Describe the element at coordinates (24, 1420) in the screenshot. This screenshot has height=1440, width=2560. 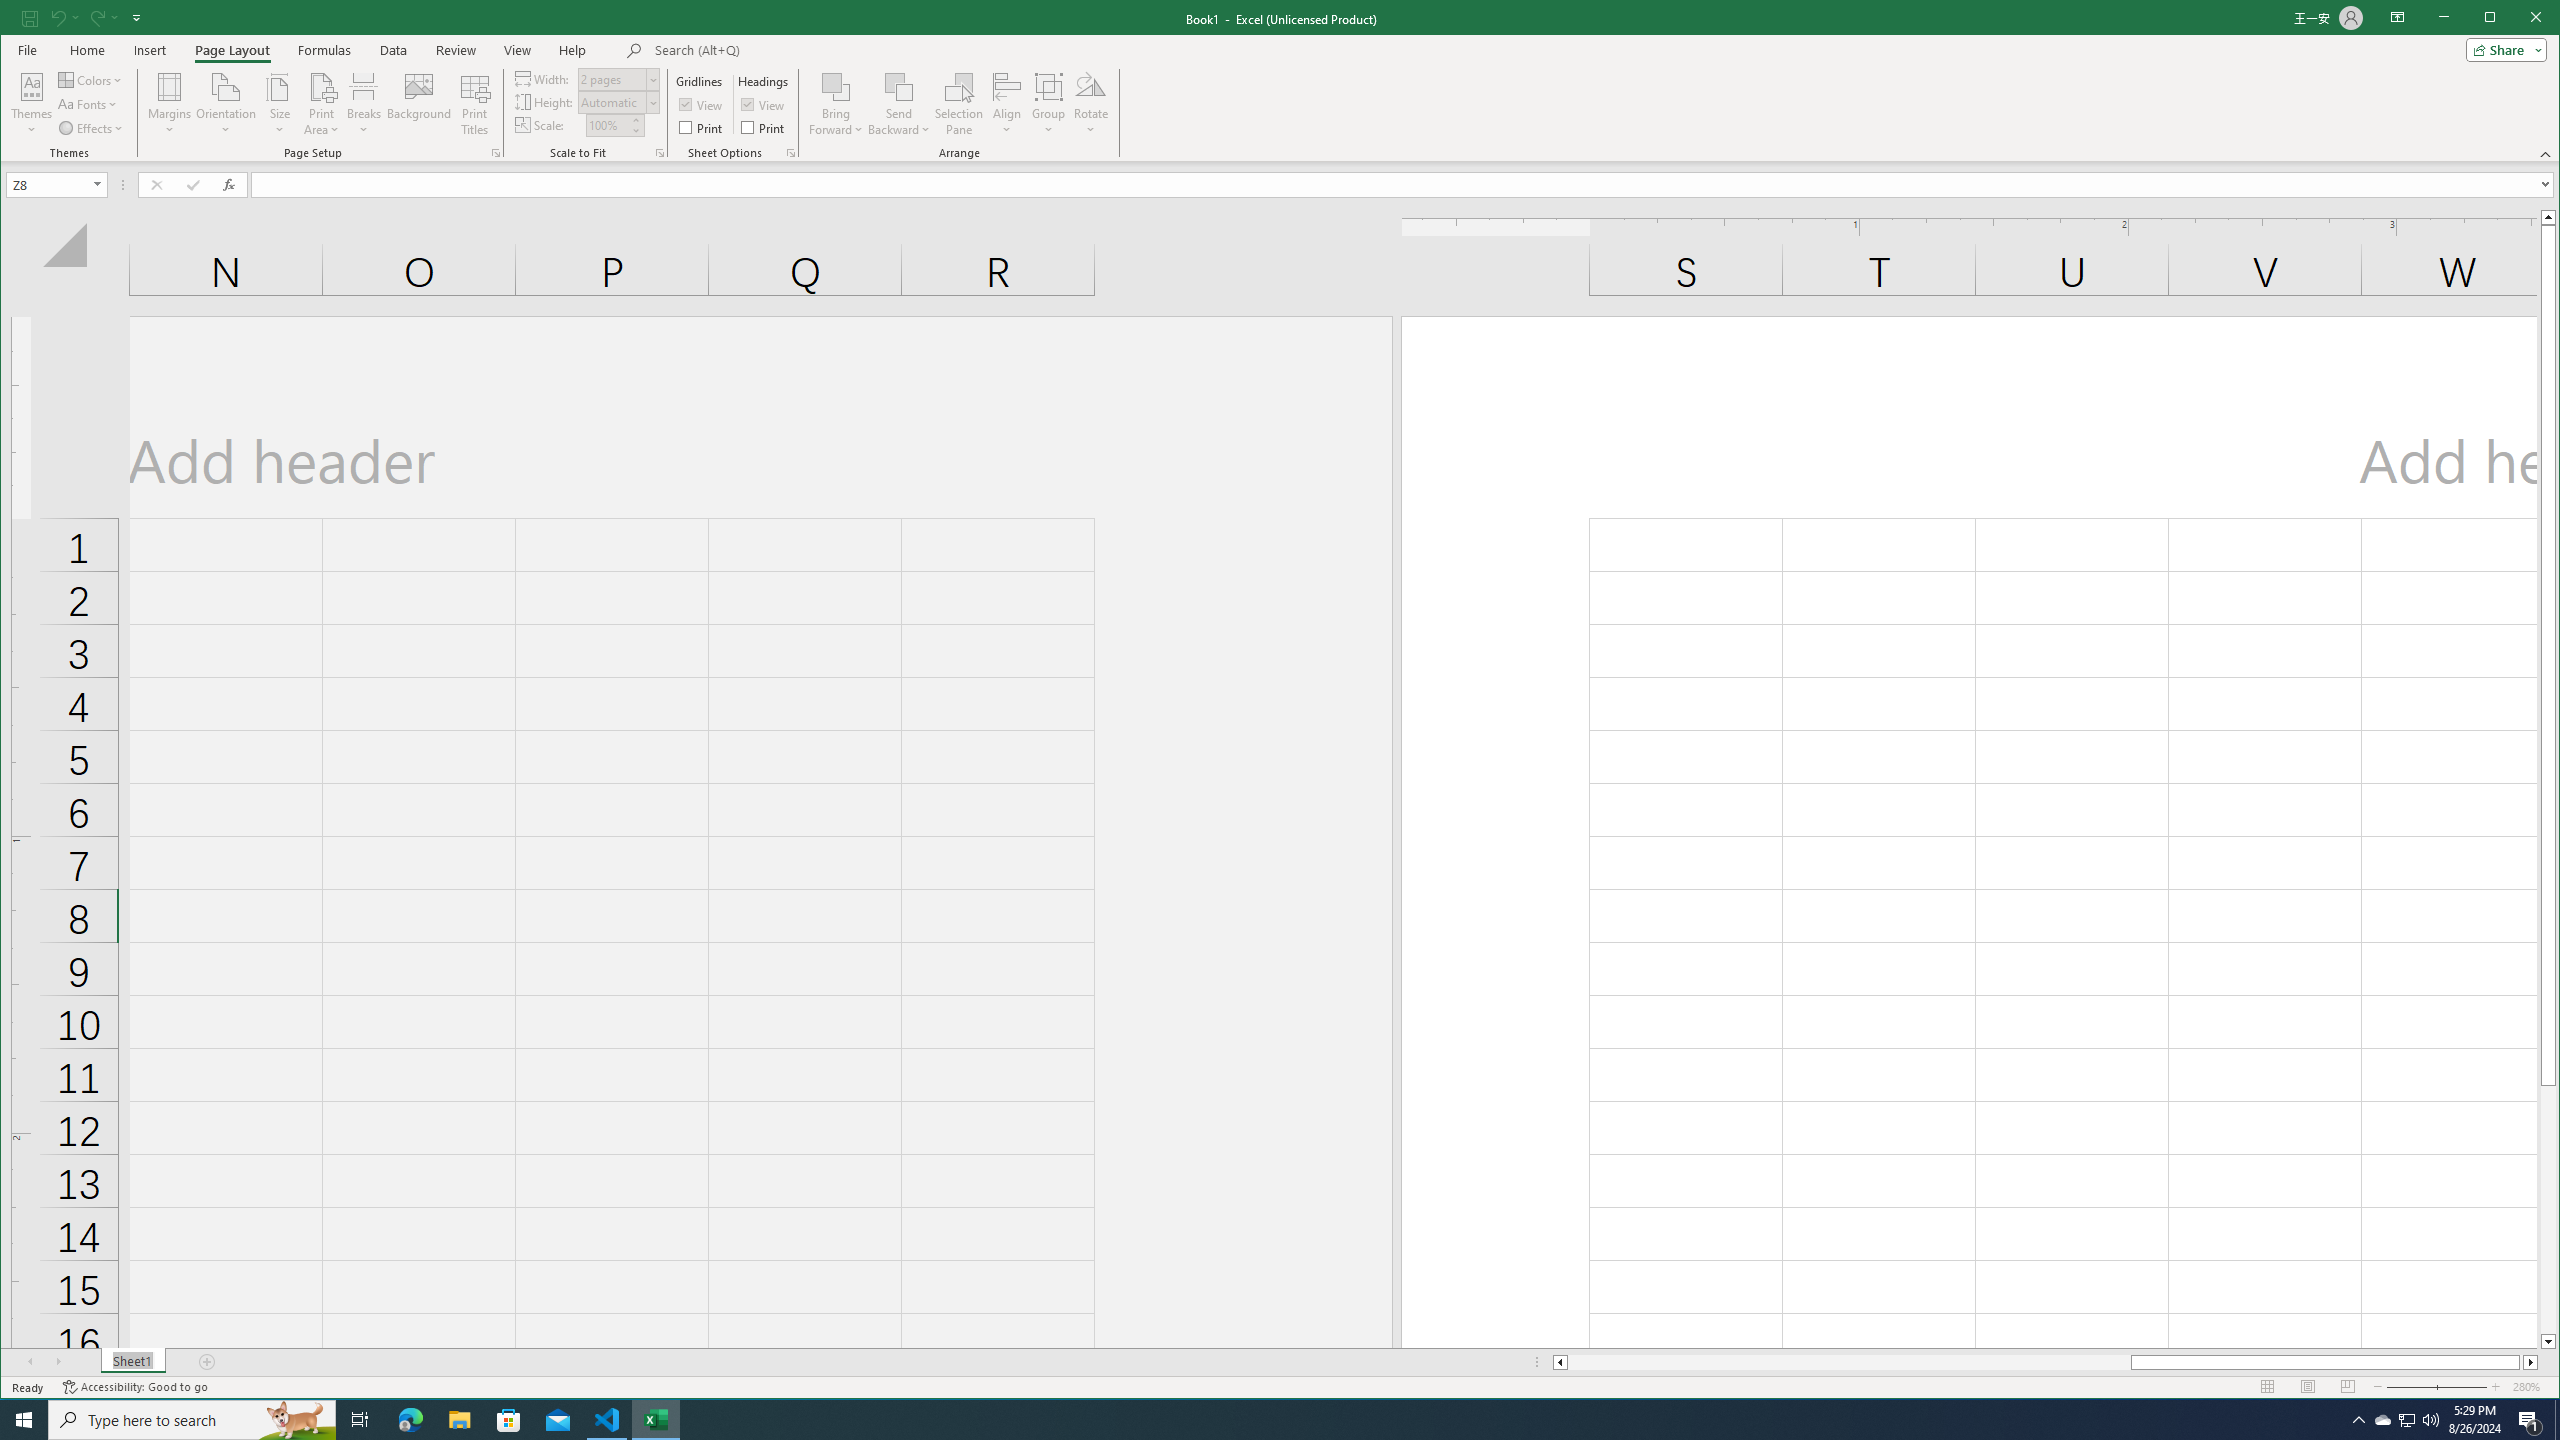
I see `Start` at that location.